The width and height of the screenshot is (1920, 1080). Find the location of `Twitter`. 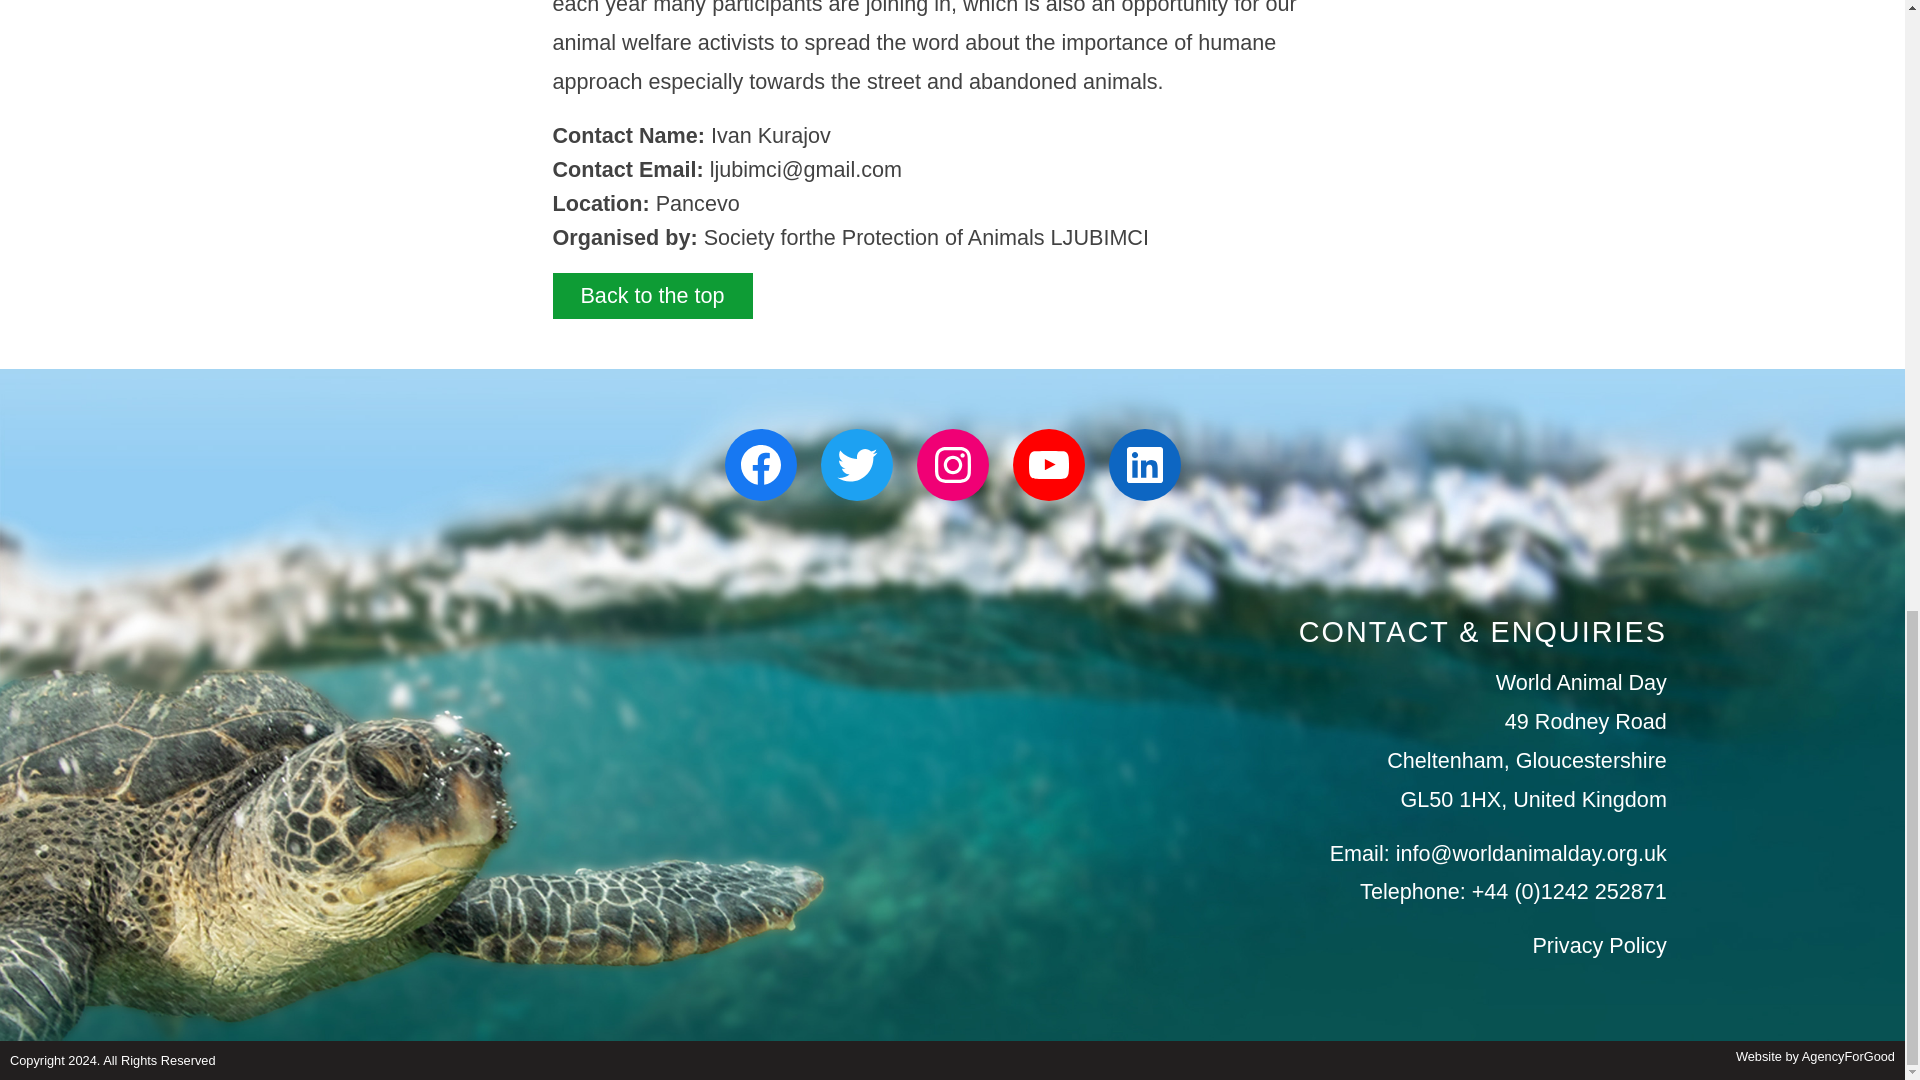

Twitter is located at coordinates (856, 464).